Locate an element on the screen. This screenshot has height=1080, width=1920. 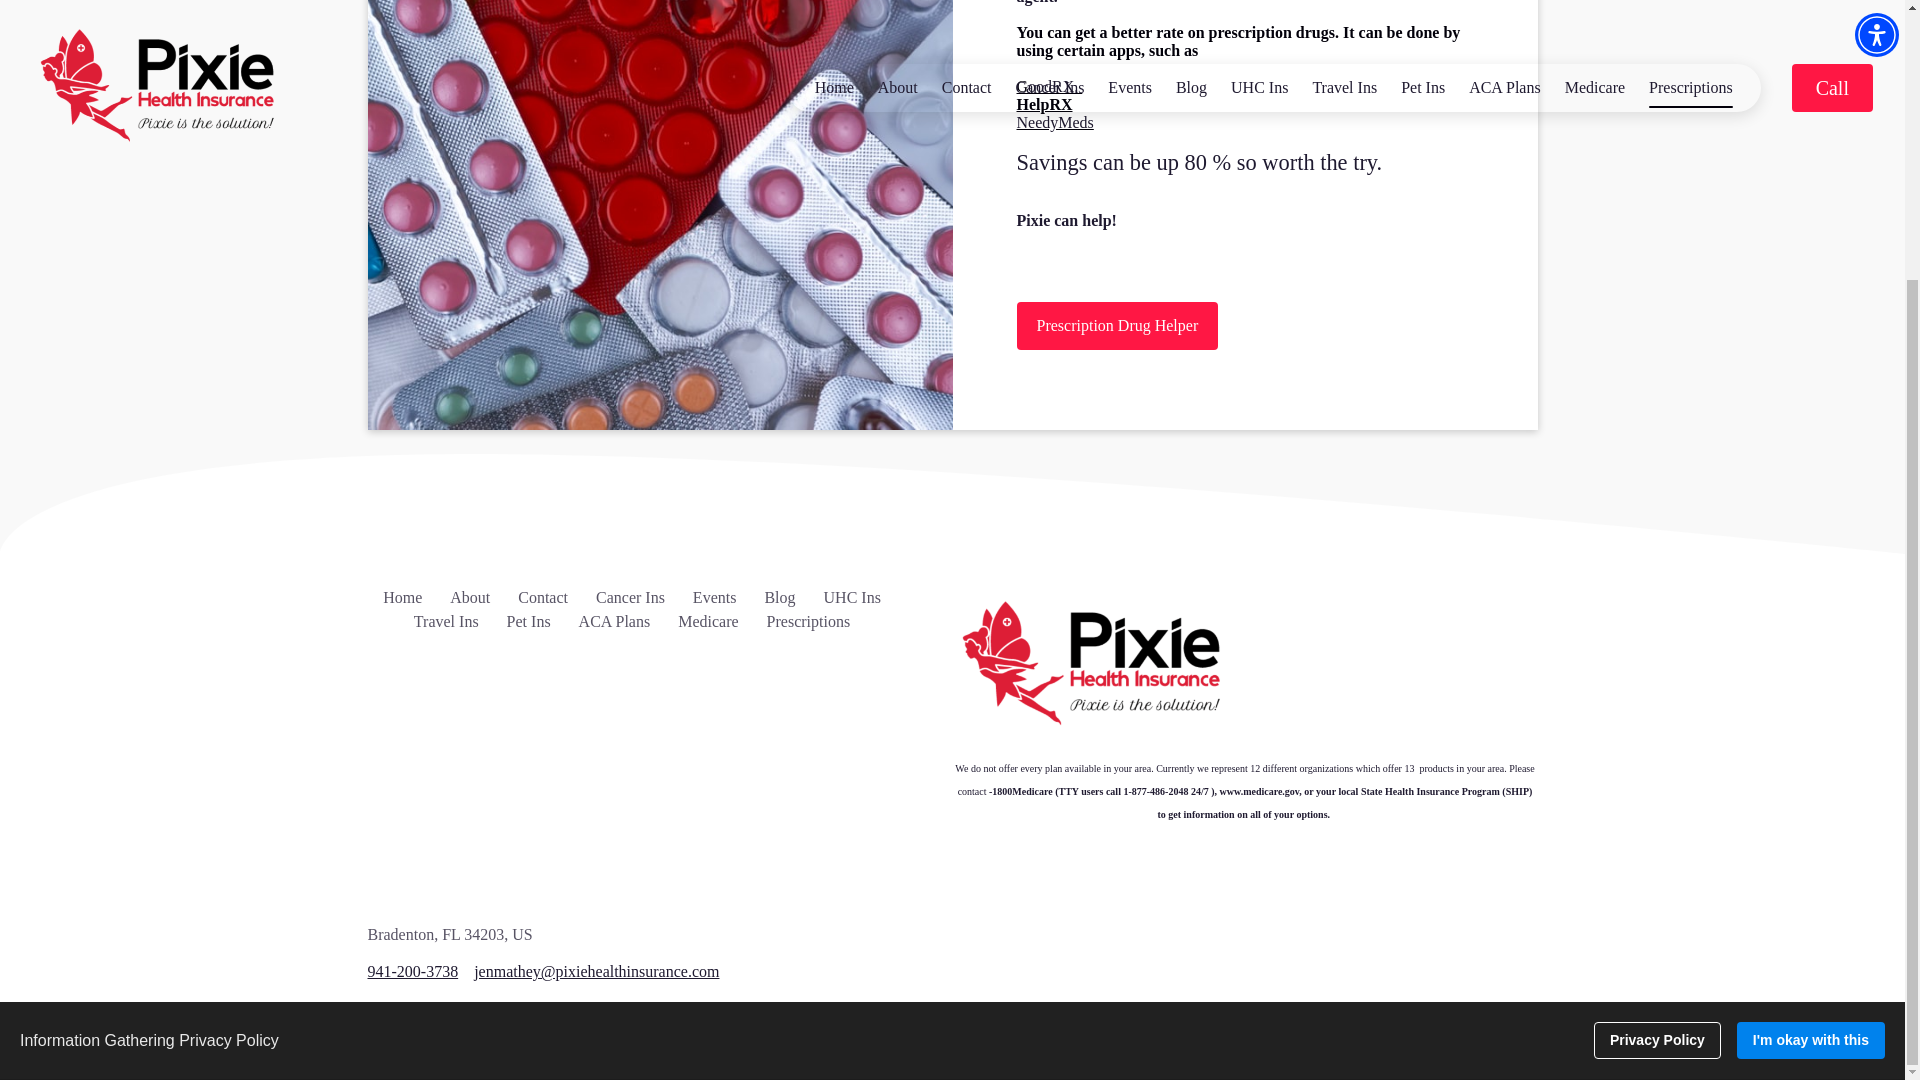
Cancer Ins is located at coordinates (630, 596).